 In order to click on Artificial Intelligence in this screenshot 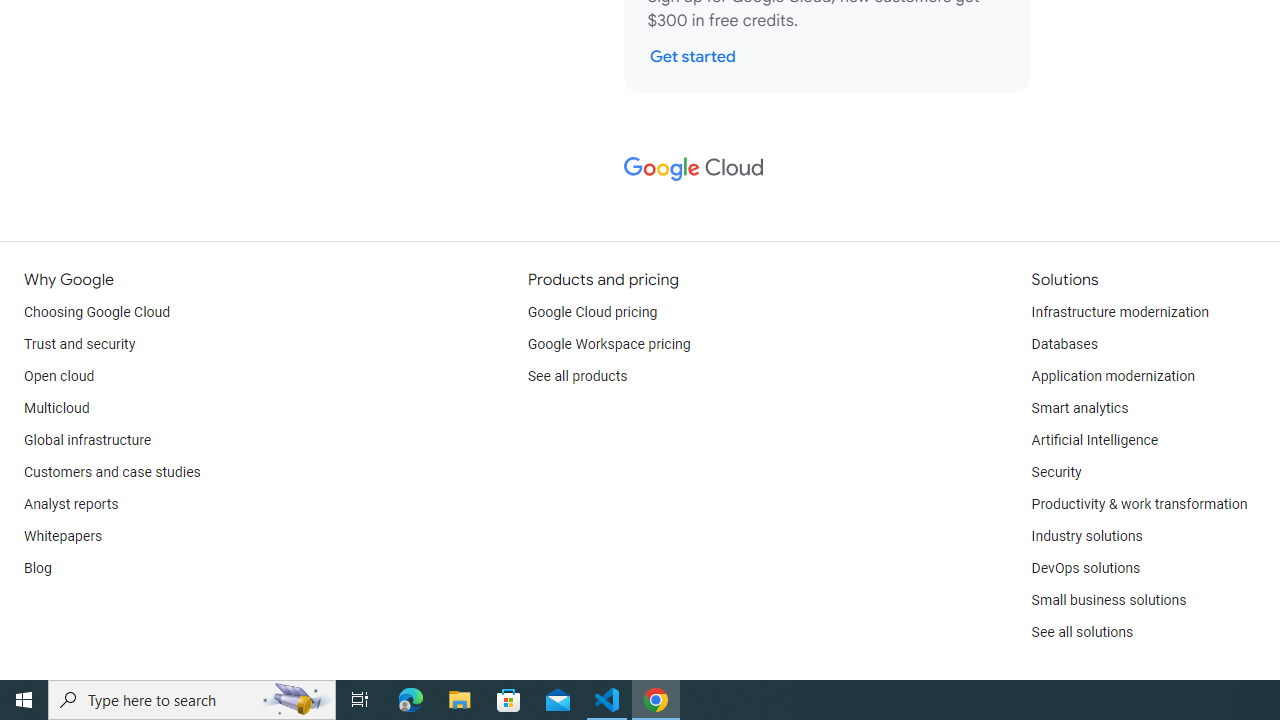, I will do `click(1094, 440)`.